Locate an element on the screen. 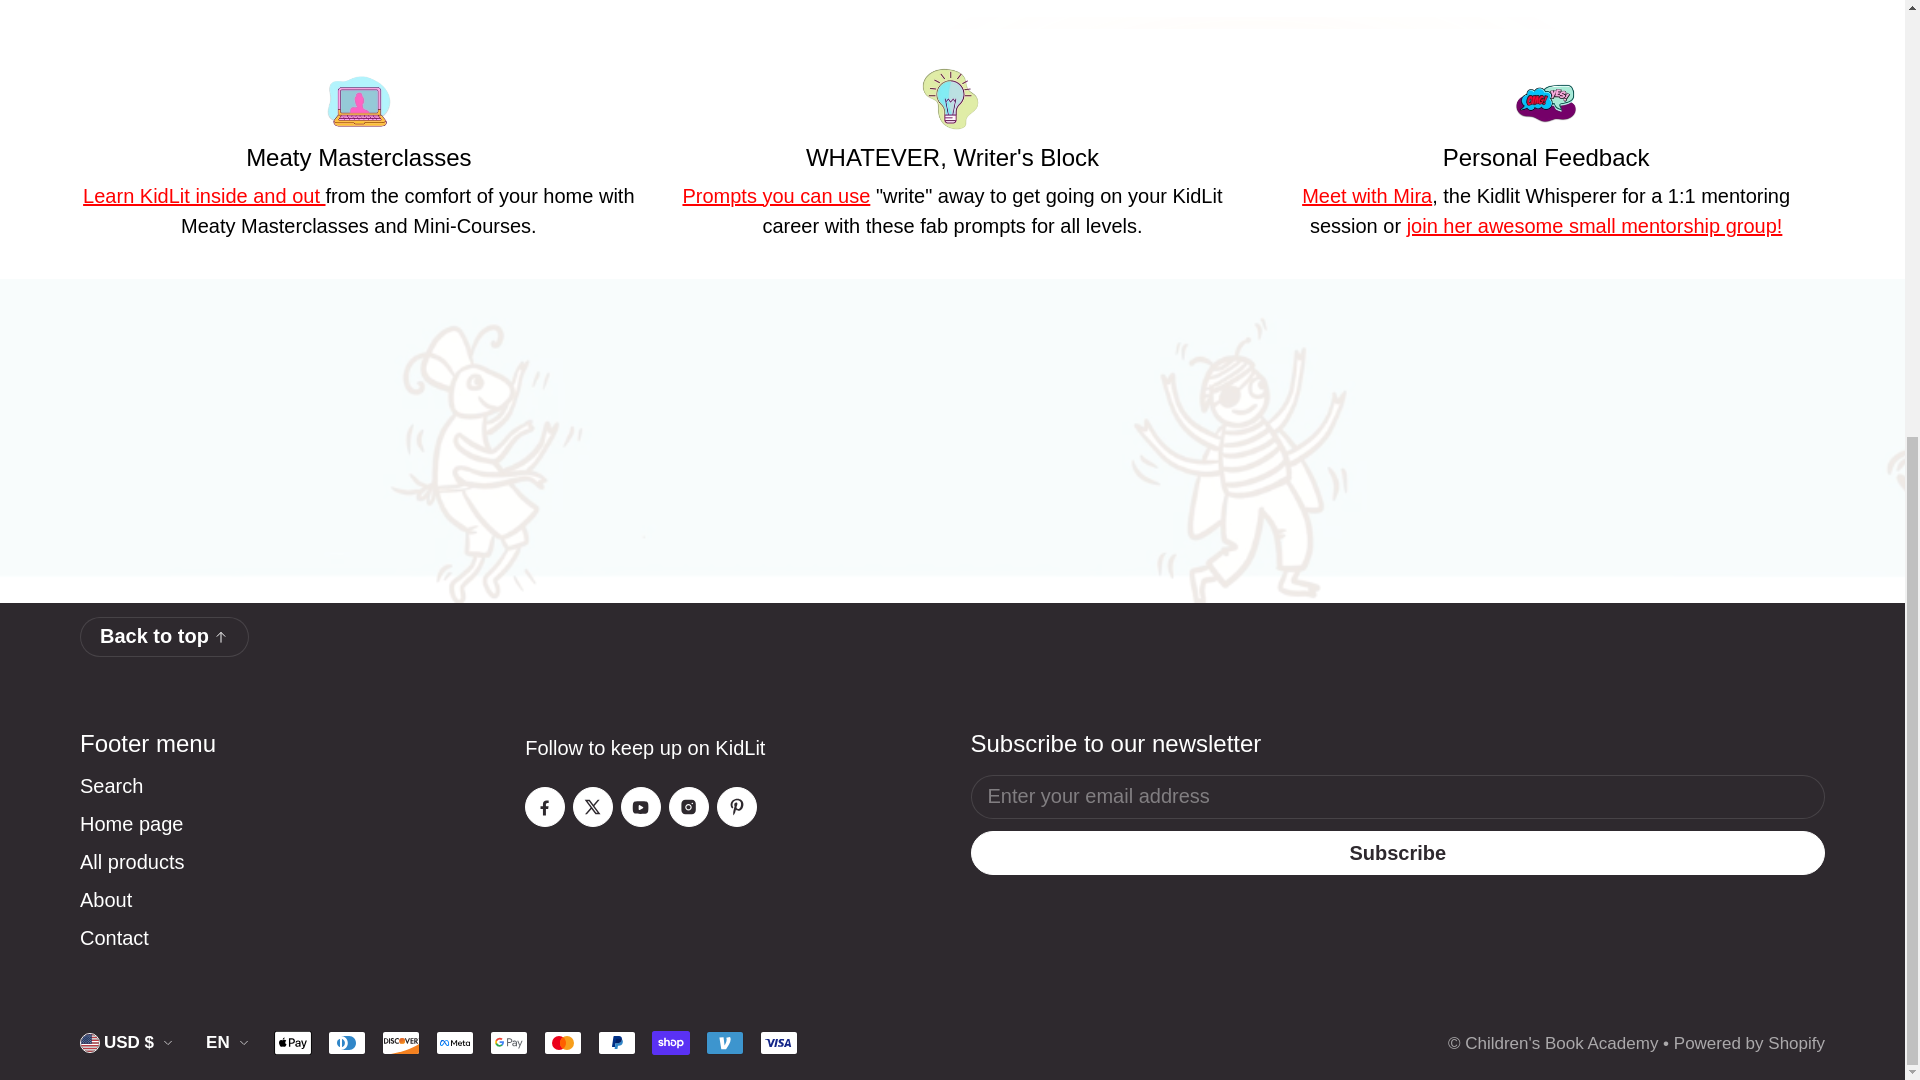 The width and height of the screenshot is (1920, 1080). Pinterest is located at coordinates (736, 807).